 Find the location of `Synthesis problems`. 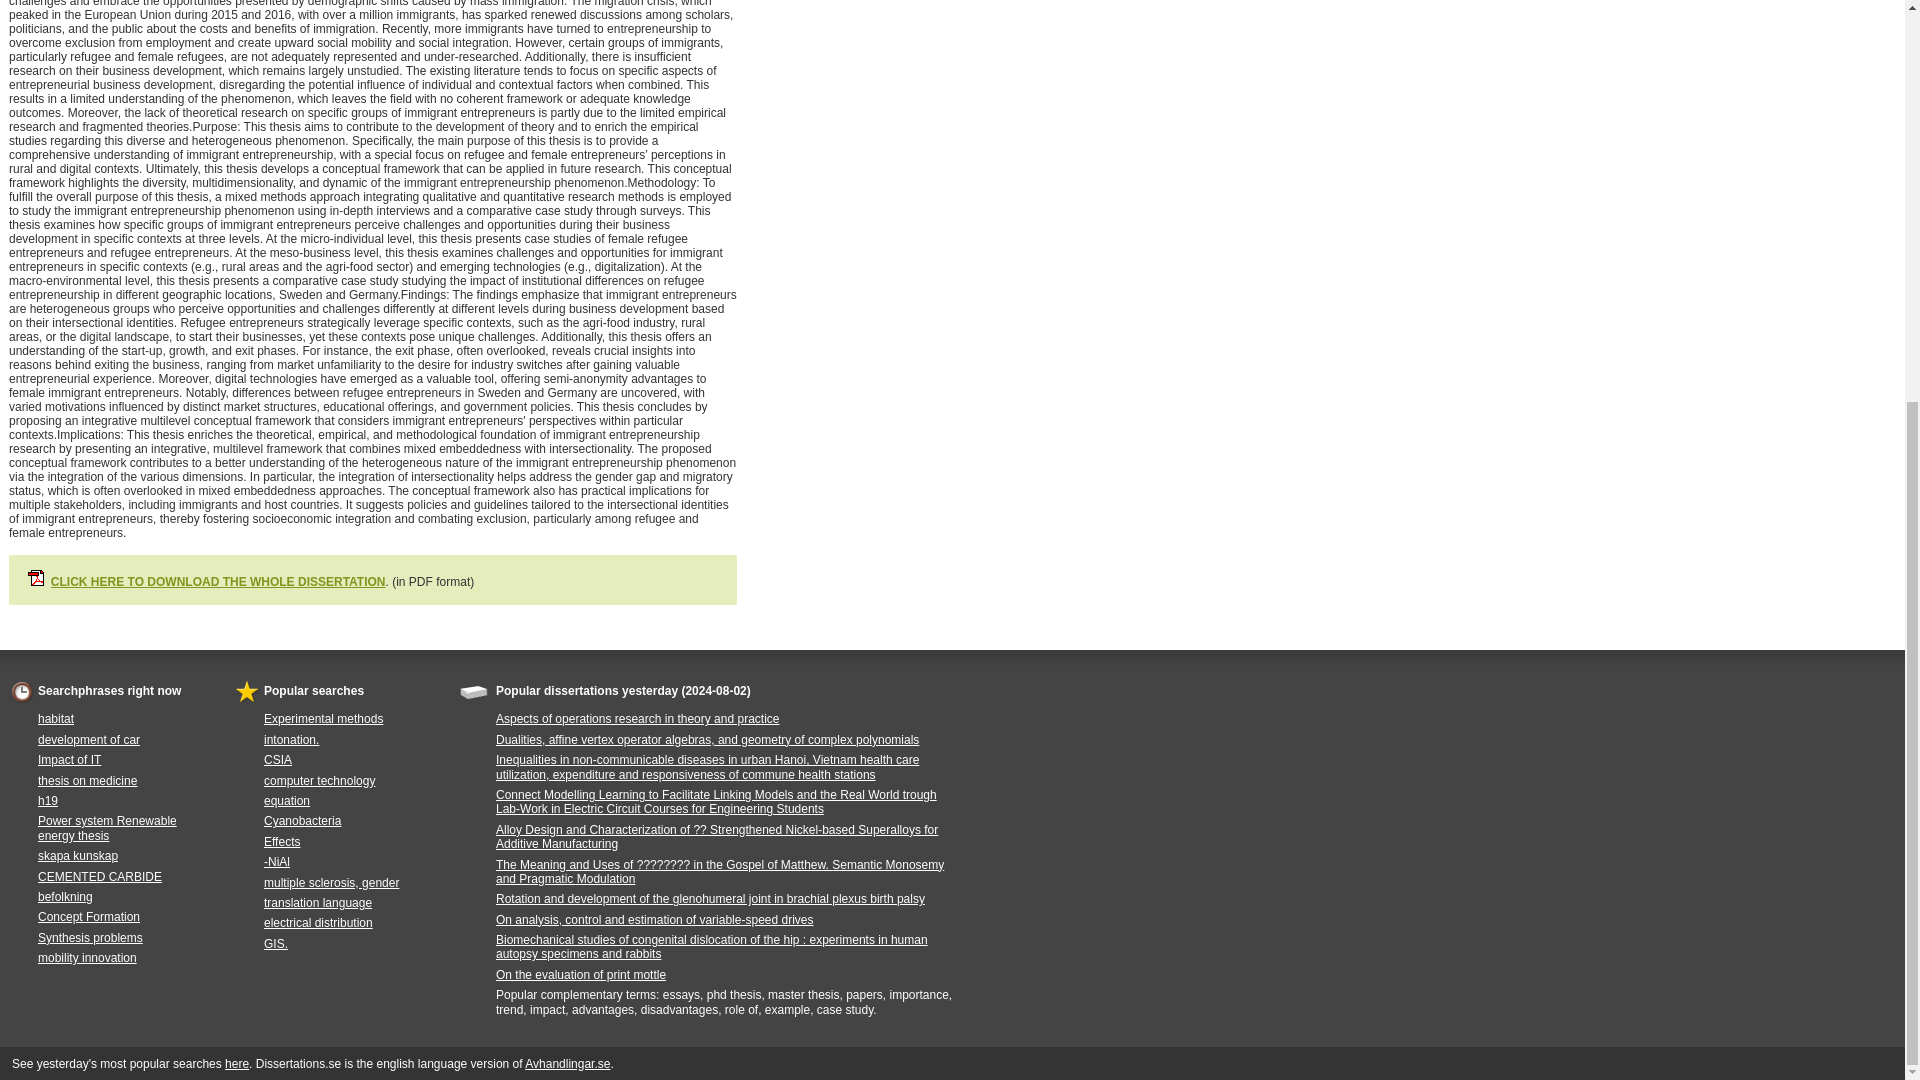

Synthesis problems is located at coordinates (90, 938).